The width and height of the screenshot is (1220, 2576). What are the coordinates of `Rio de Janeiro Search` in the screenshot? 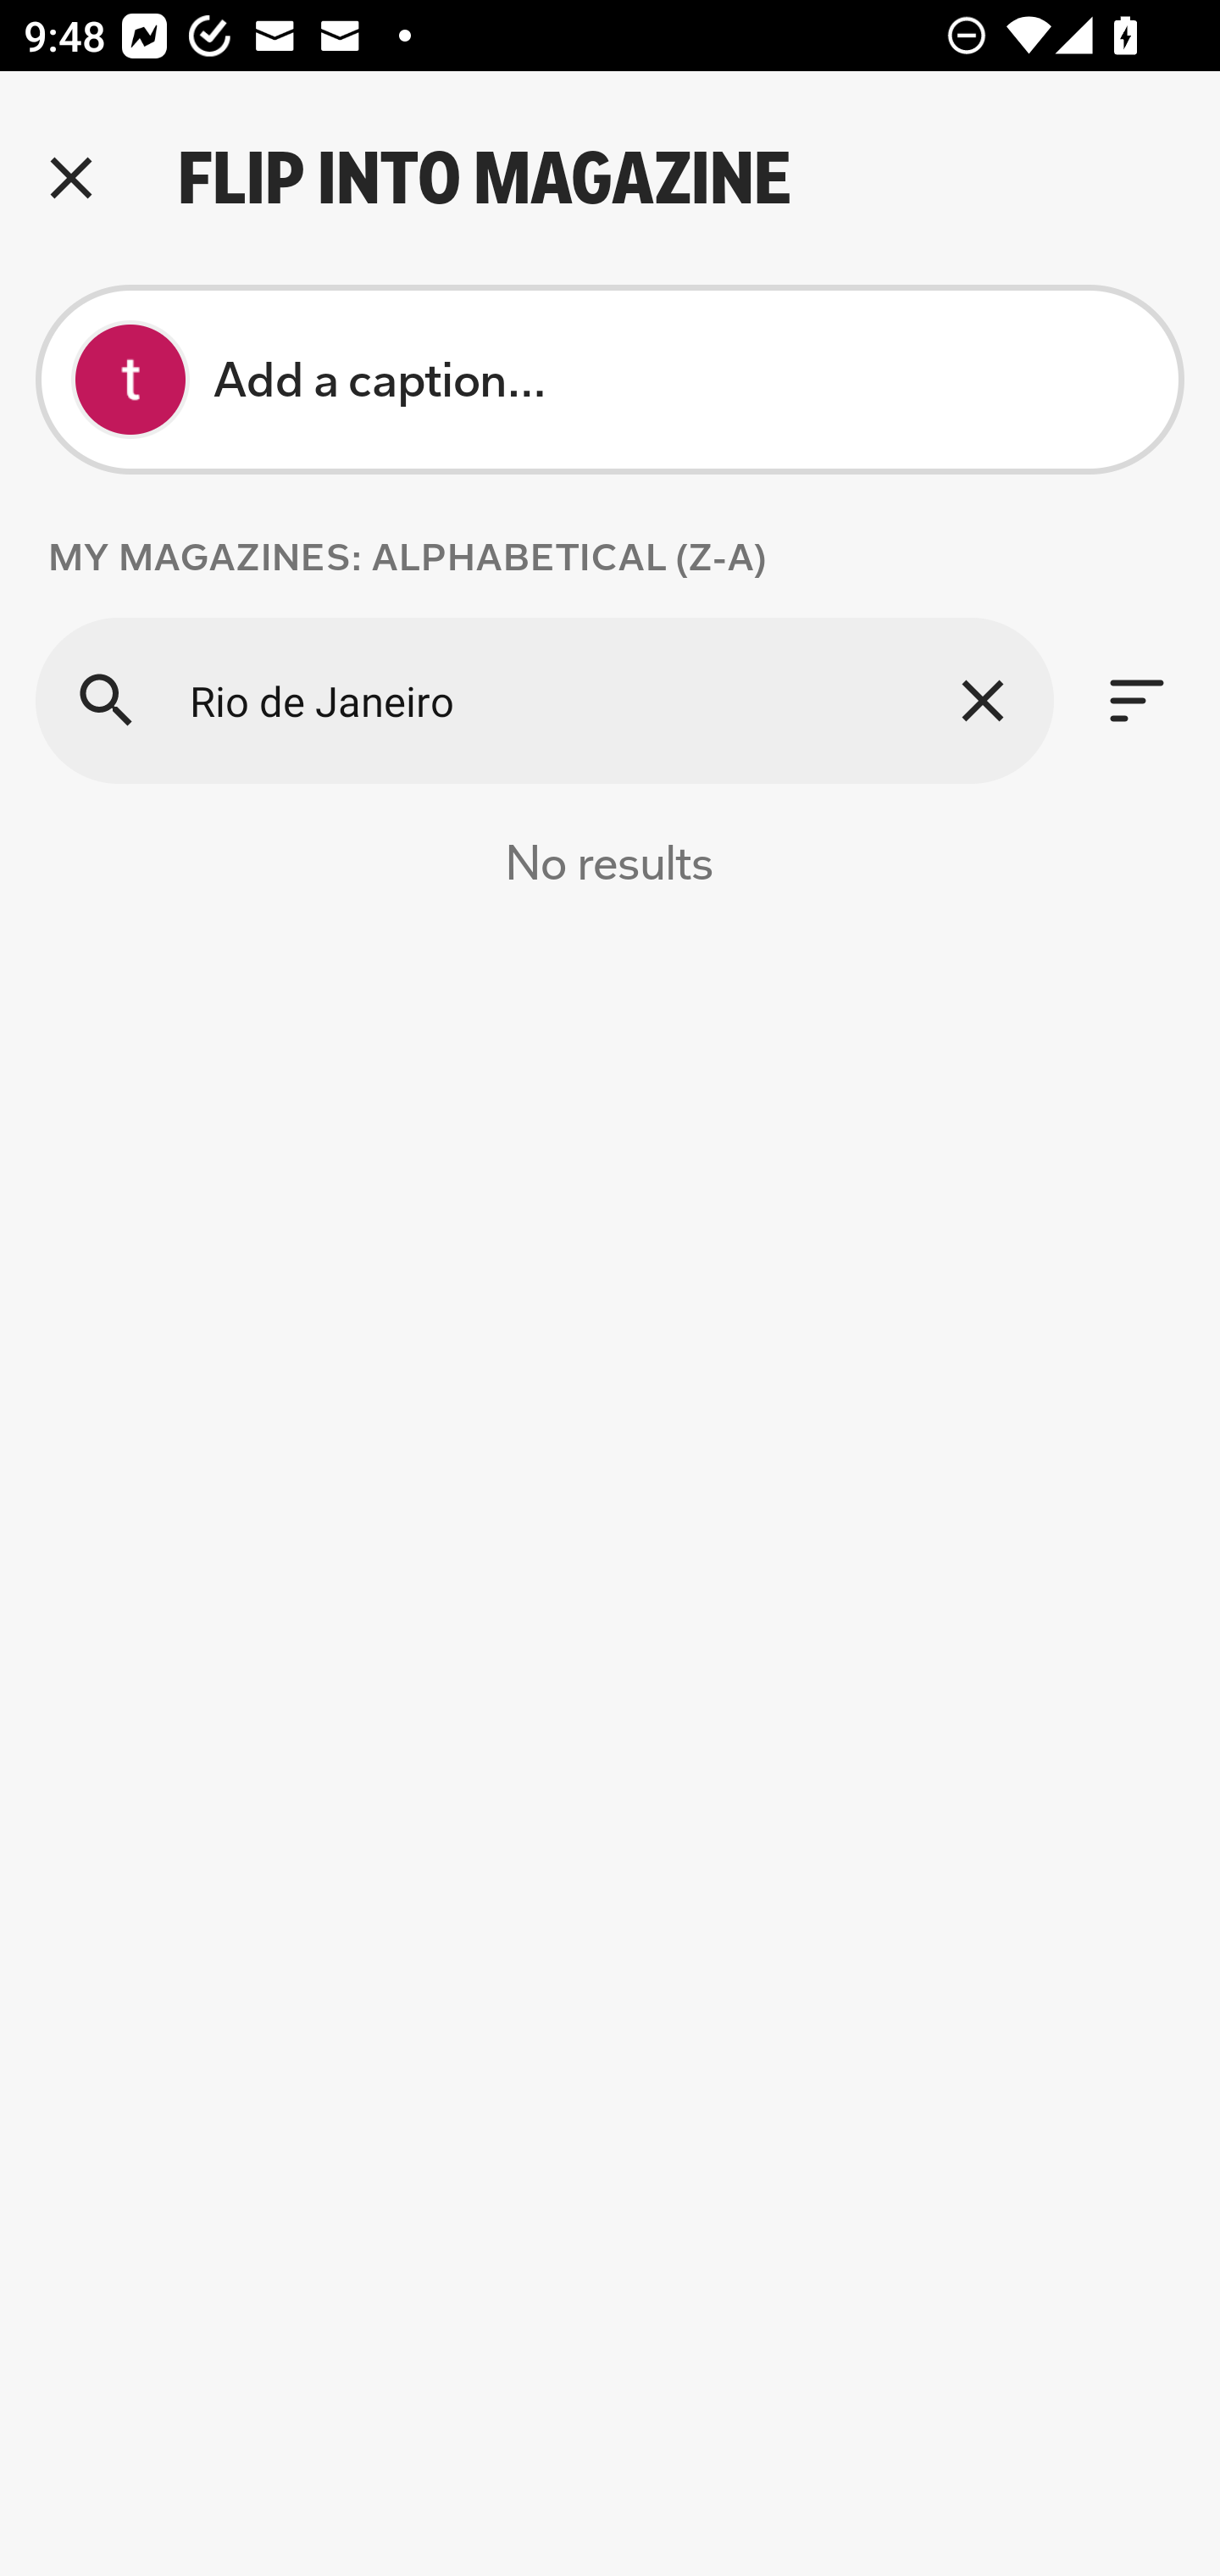 It's located at (544, 700).